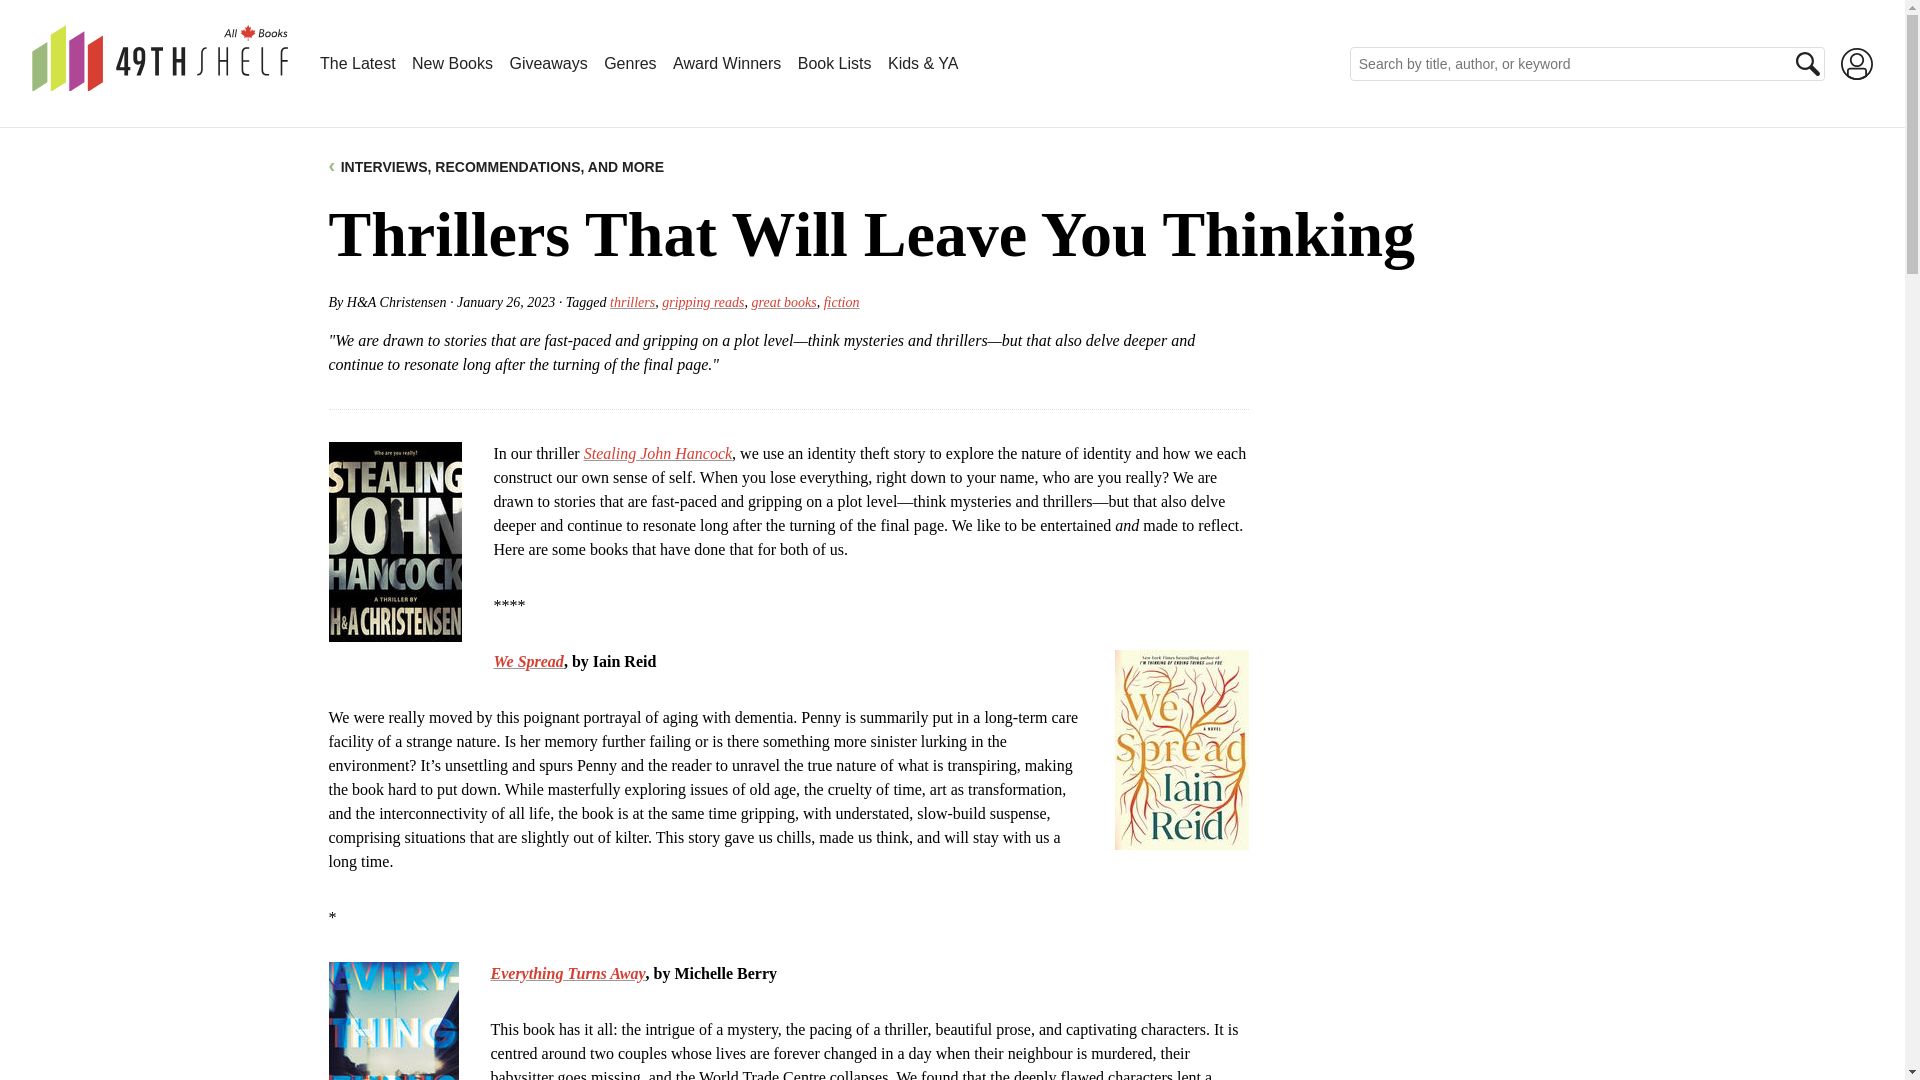 This screenshot has height=1080, width=1920. I want to click on The Latest, so click(358, 64).